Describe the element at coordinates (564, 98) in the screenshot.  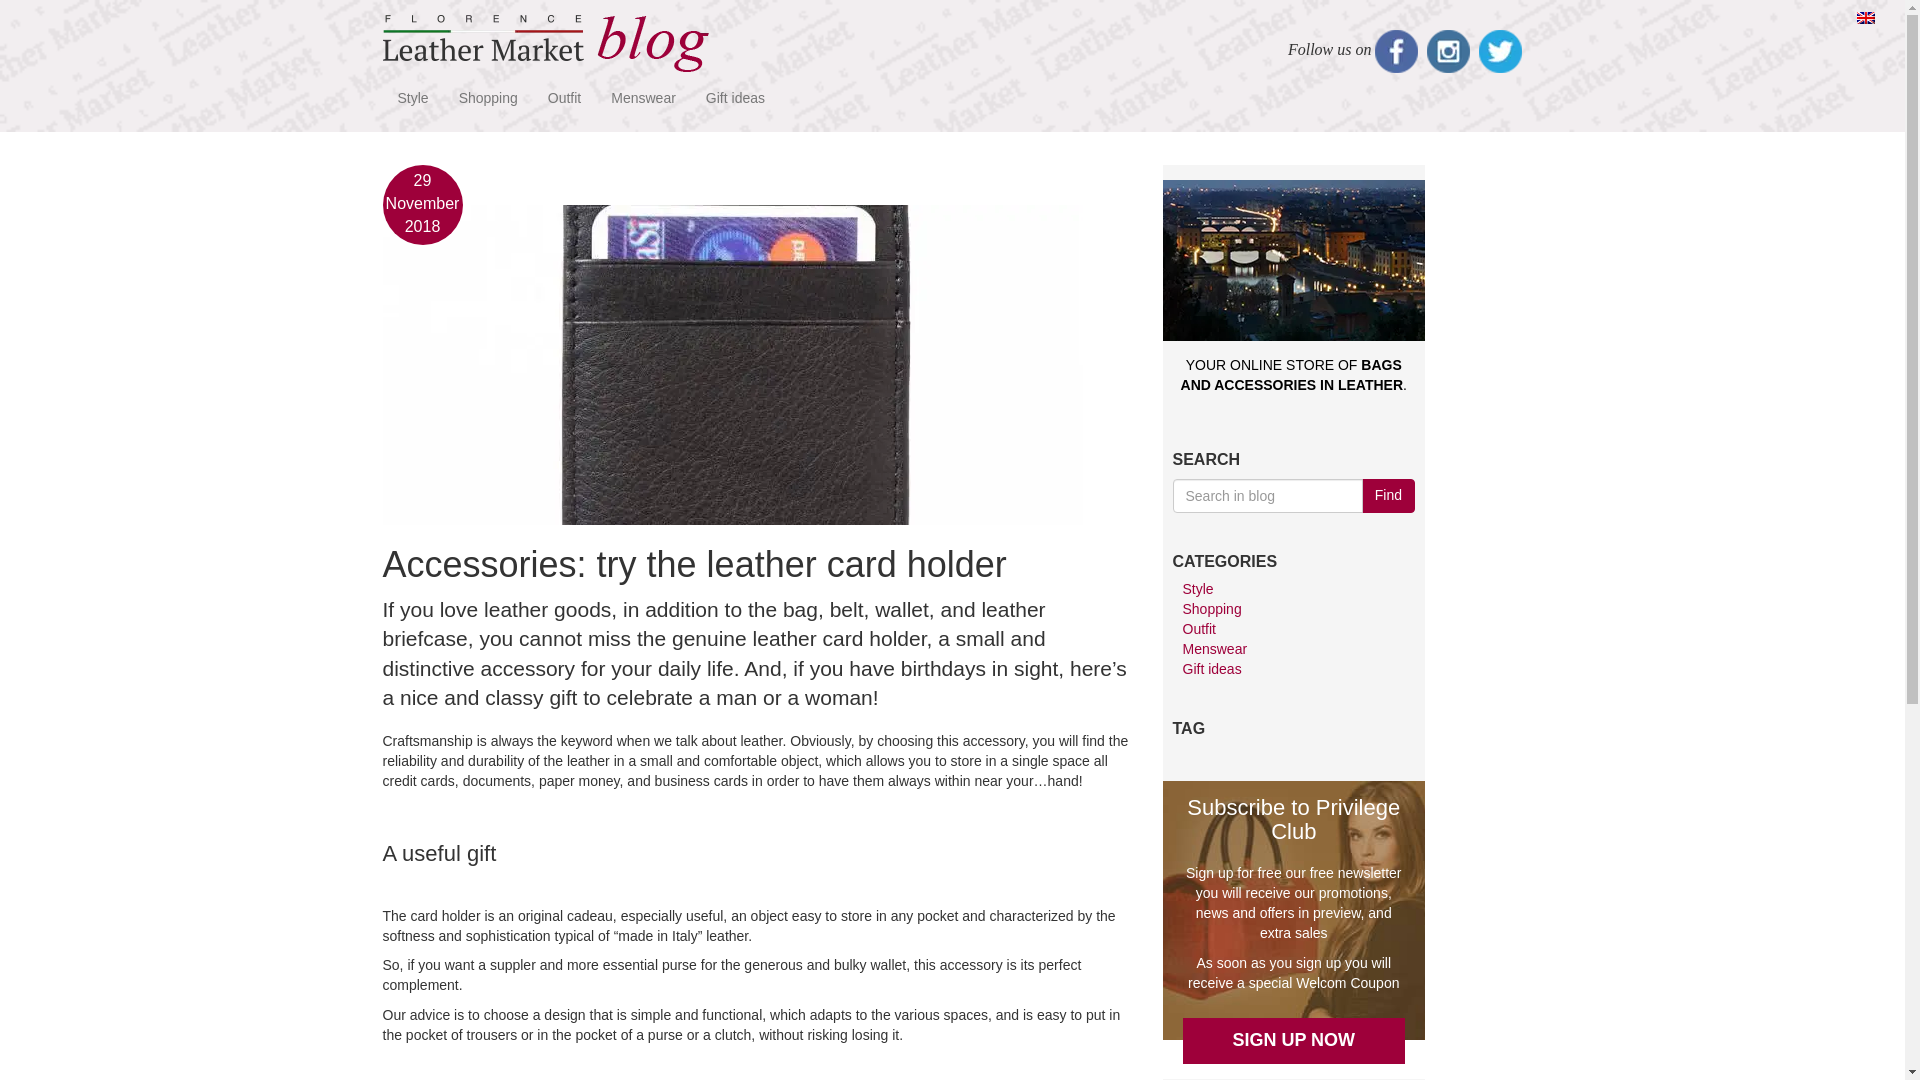
I see `Outfit` at that location.